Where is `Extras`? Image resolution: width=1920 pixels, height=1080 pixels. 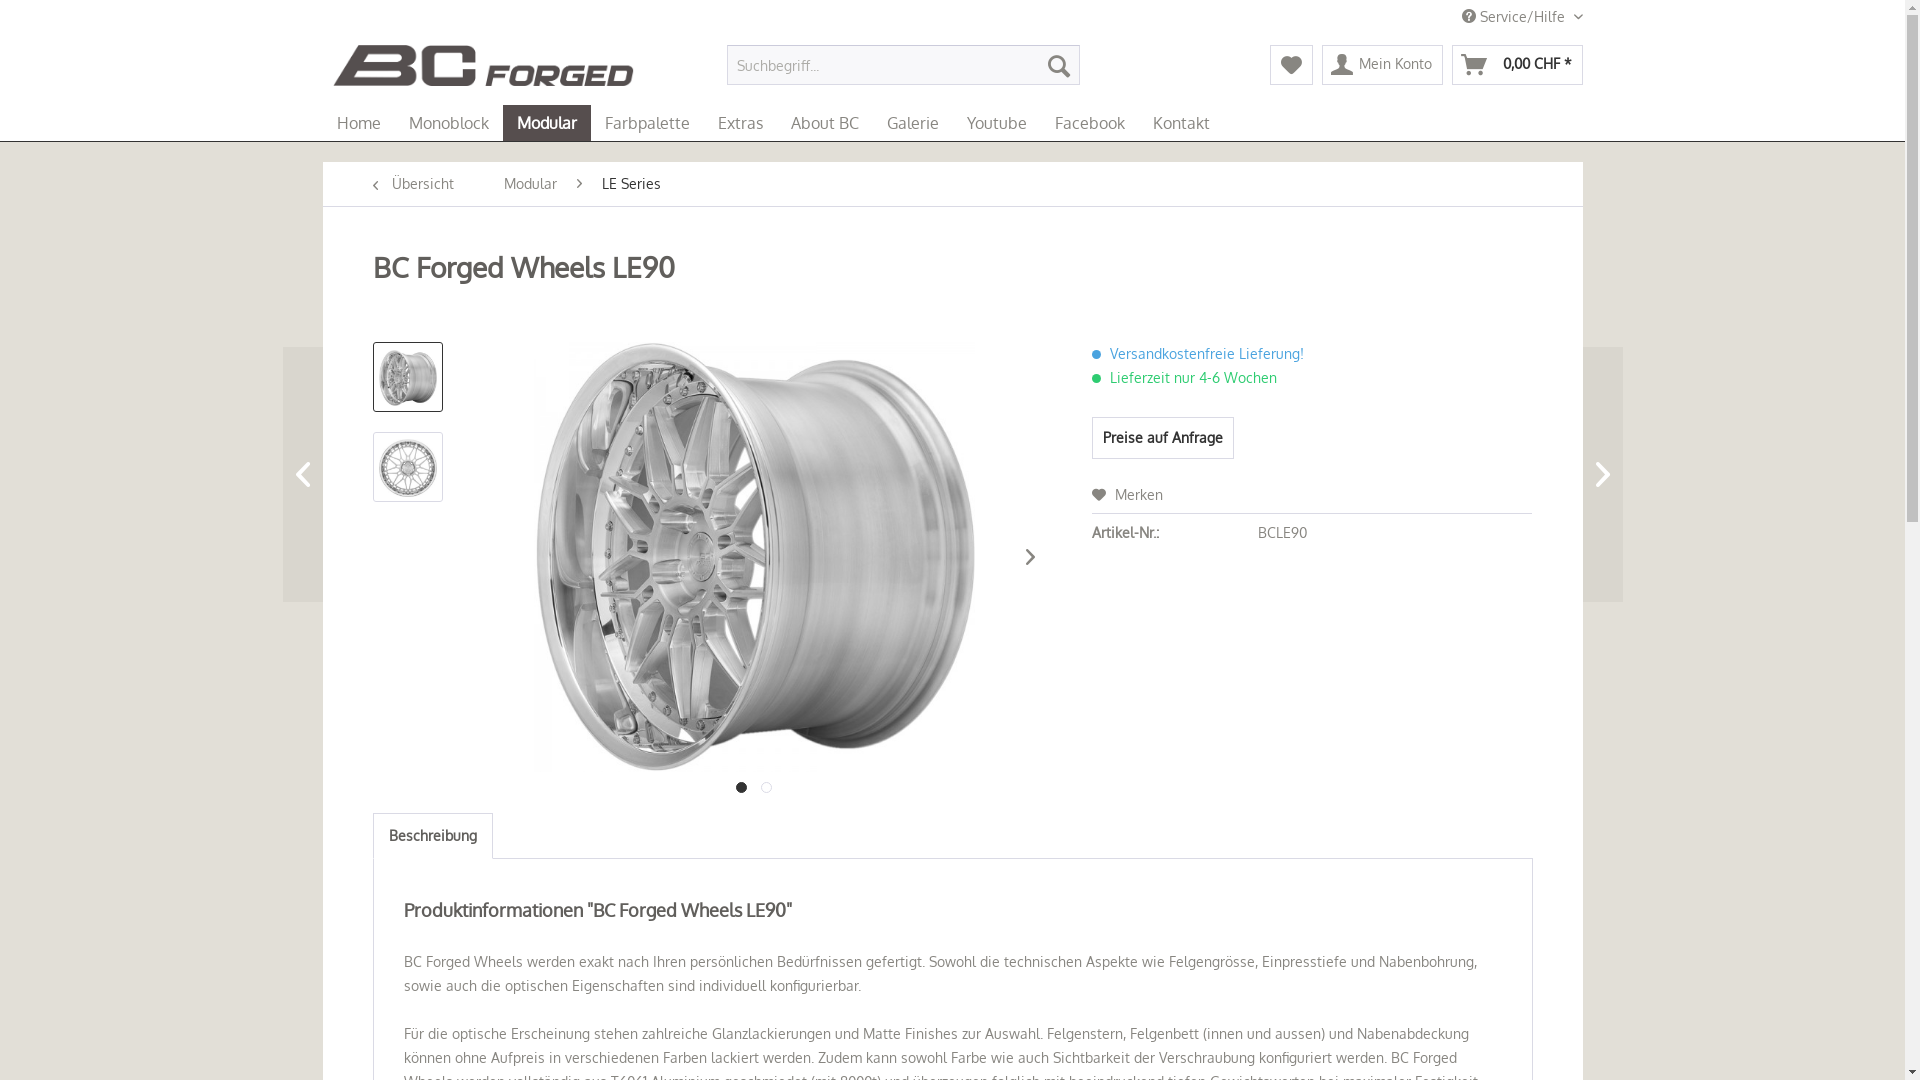 Extras is located at coordinates (740, 123).